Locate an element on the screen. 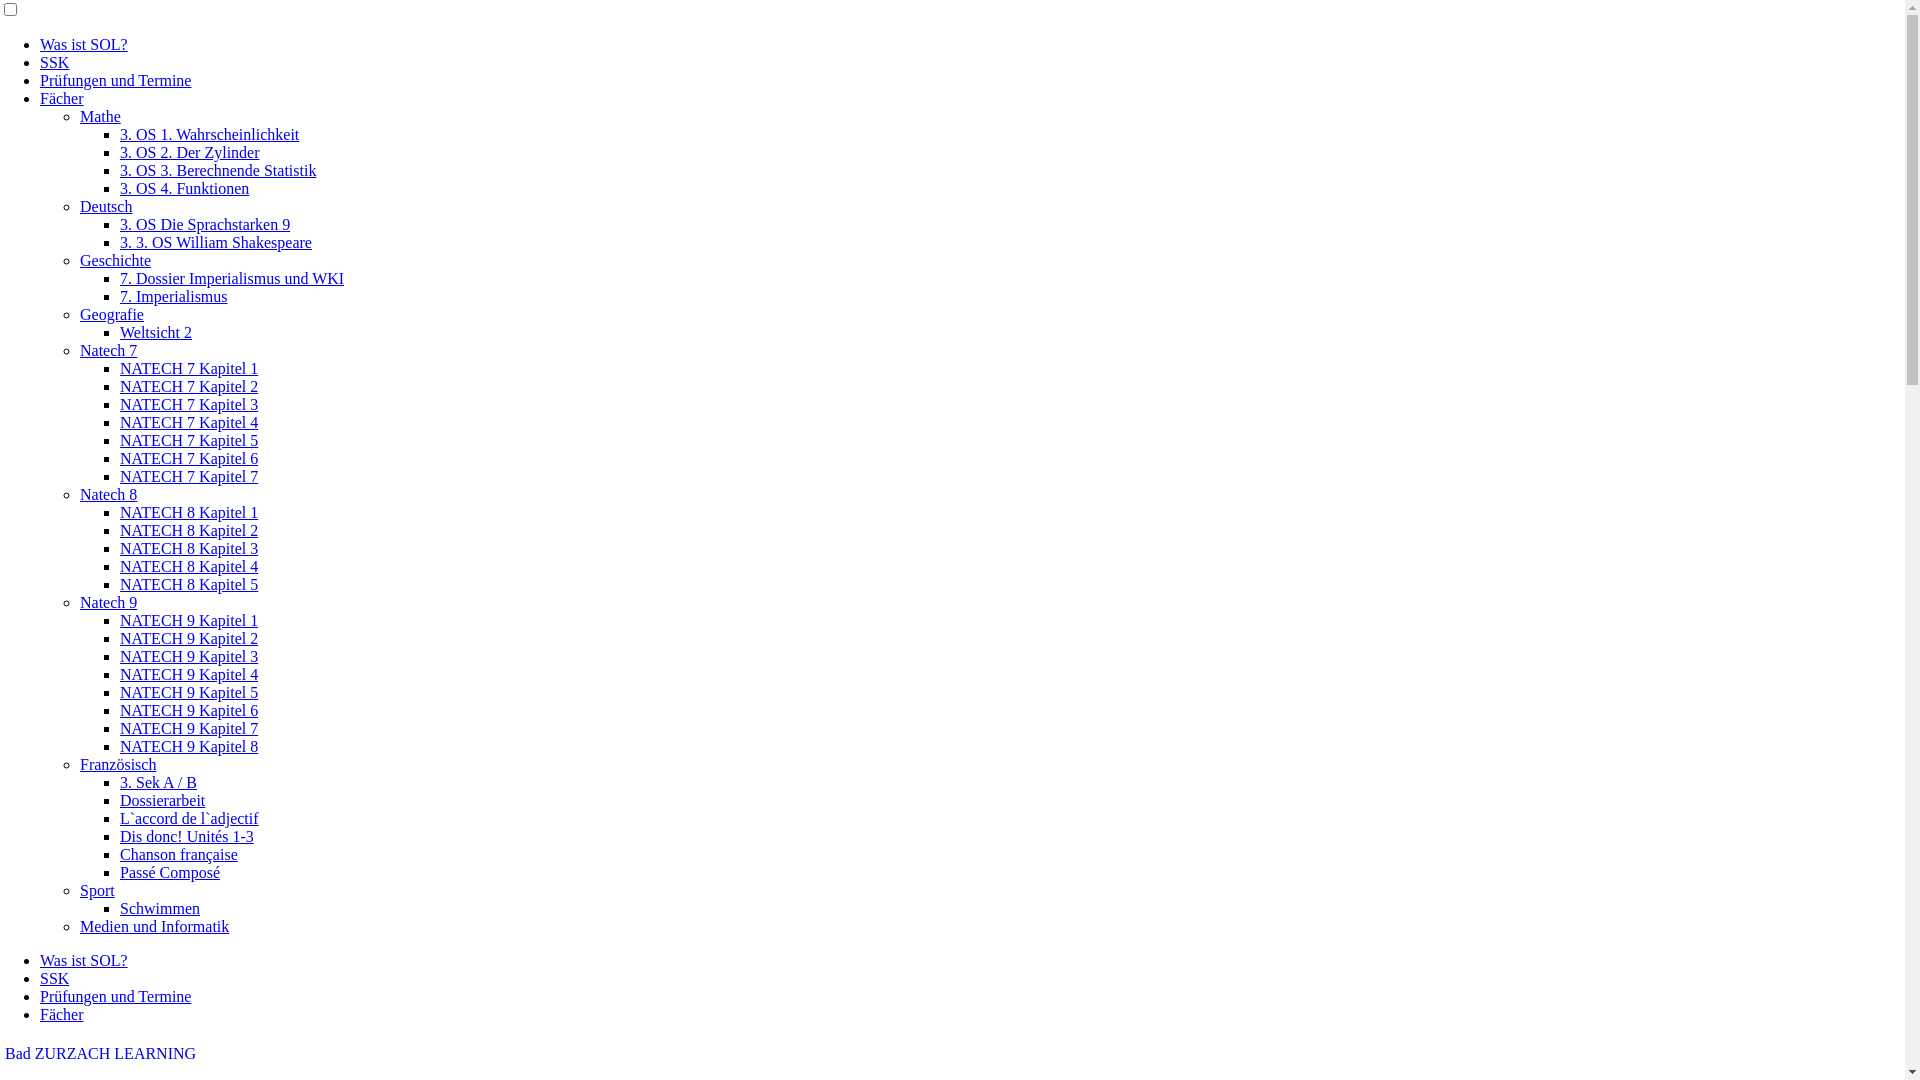 This screenshot has height=1080, width=1920. 3. 3. OS William Shakespeare is located at coordinates (216, 242).